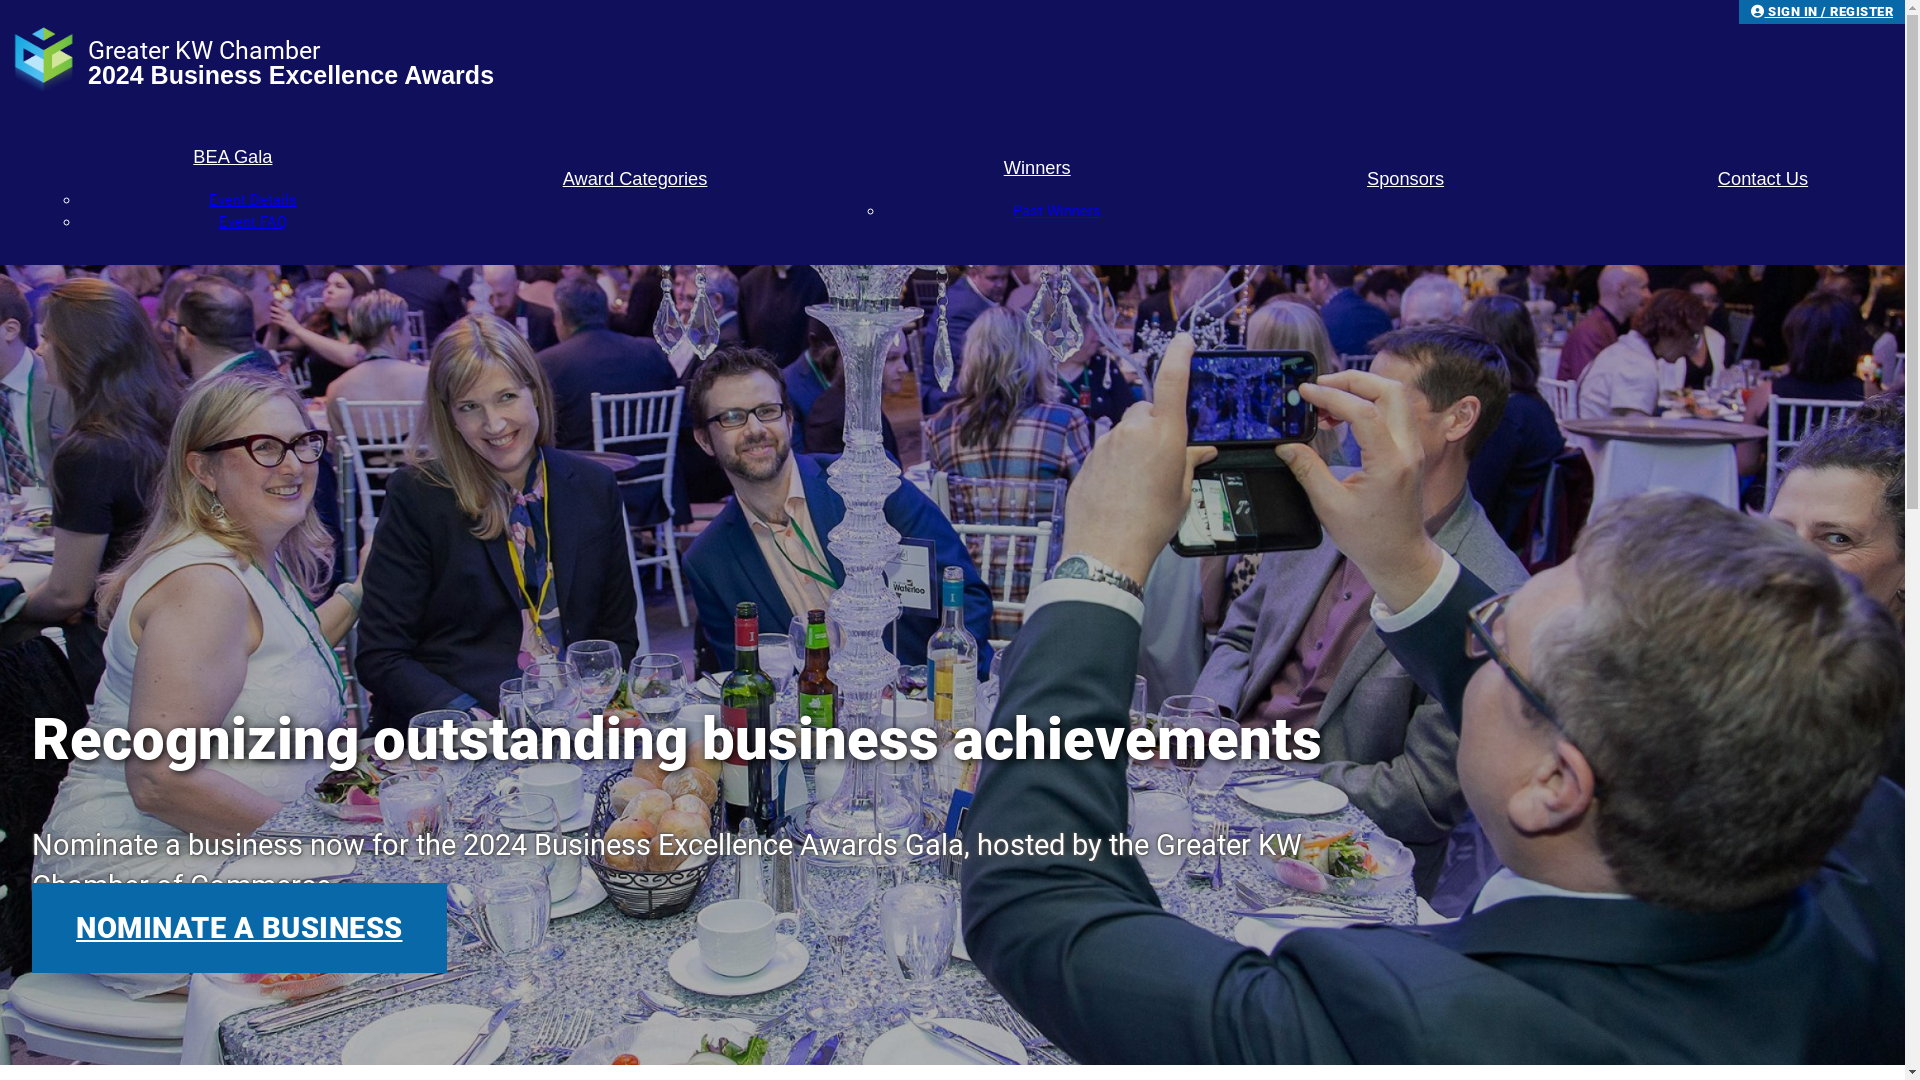 This screenshot has width=1920, height=1080. I want to click on SIGN IN / REGISTER, so click(1822, 12).